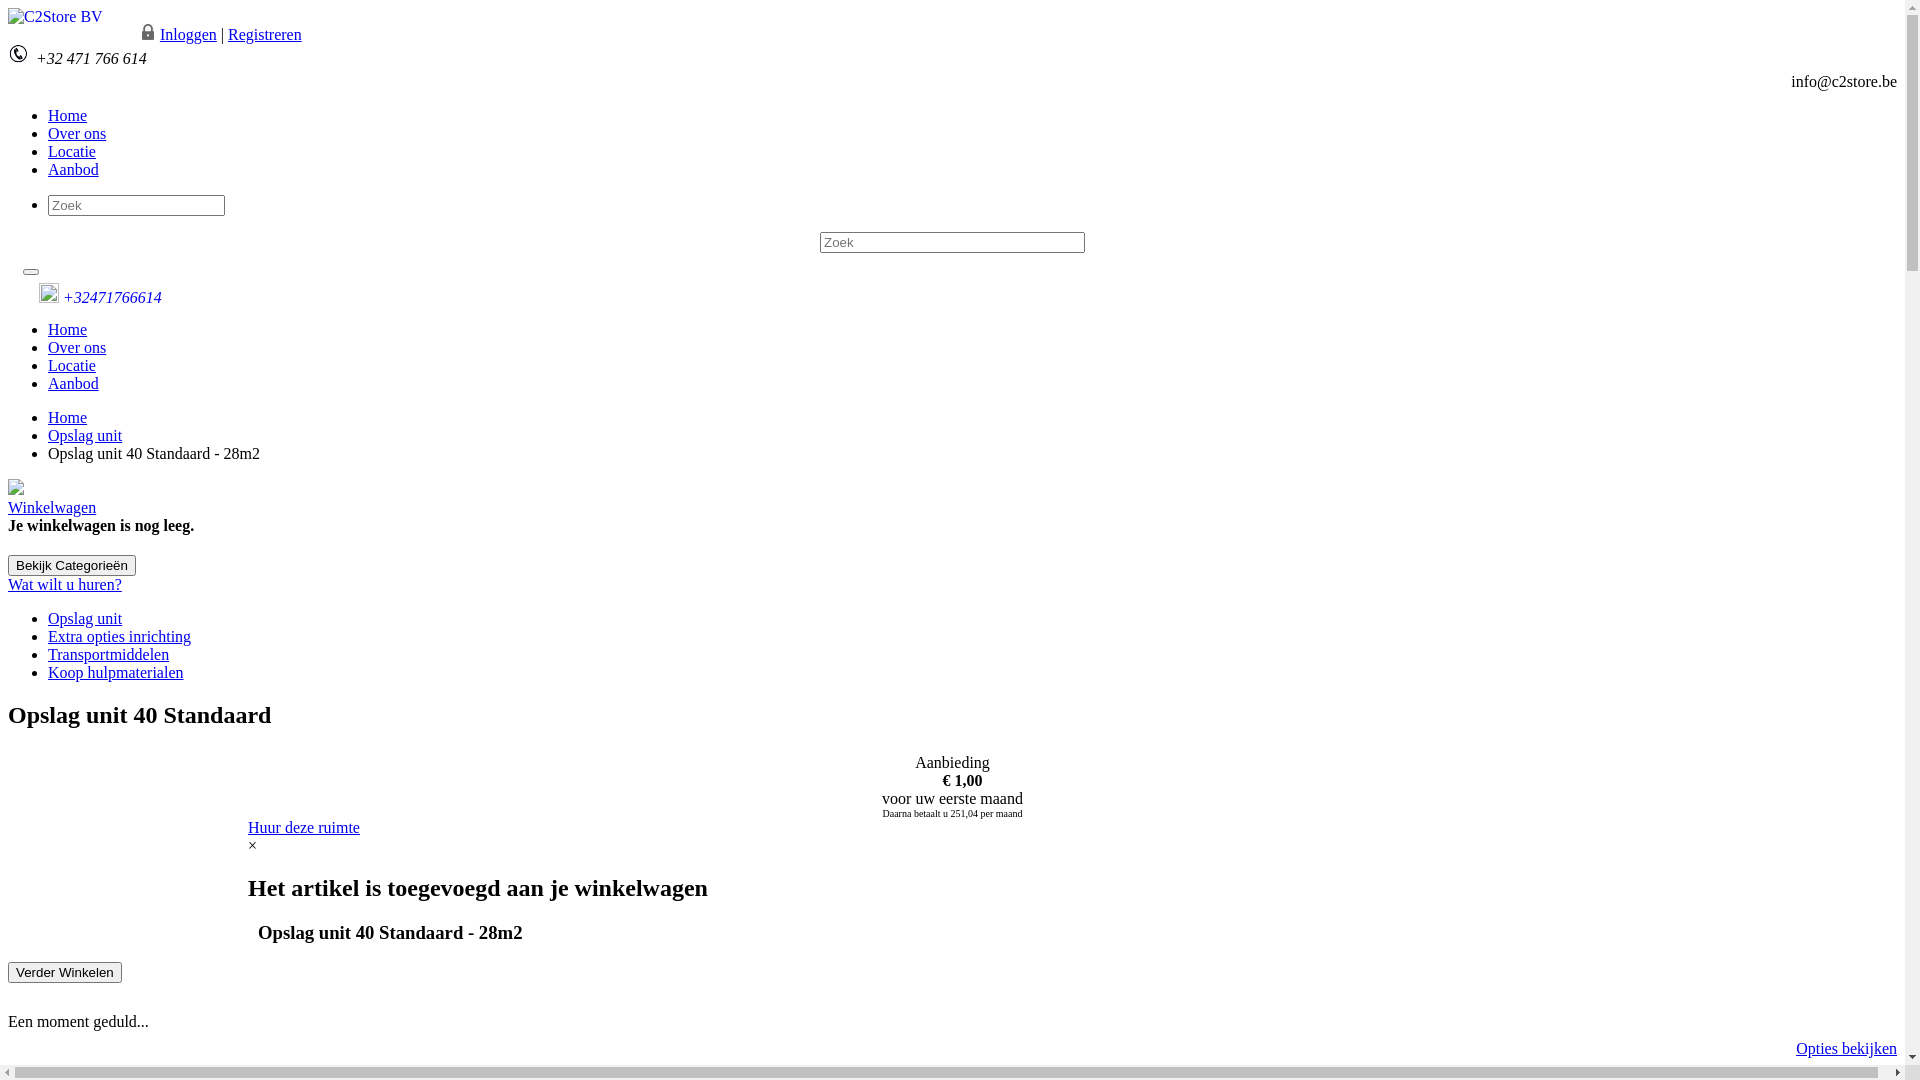 Image resolution: width=1920 pixels, height=1080 pixels. Describe the element at coordinates (108, 654) in the screenshot. I see `Transportmiddelen` at that location.